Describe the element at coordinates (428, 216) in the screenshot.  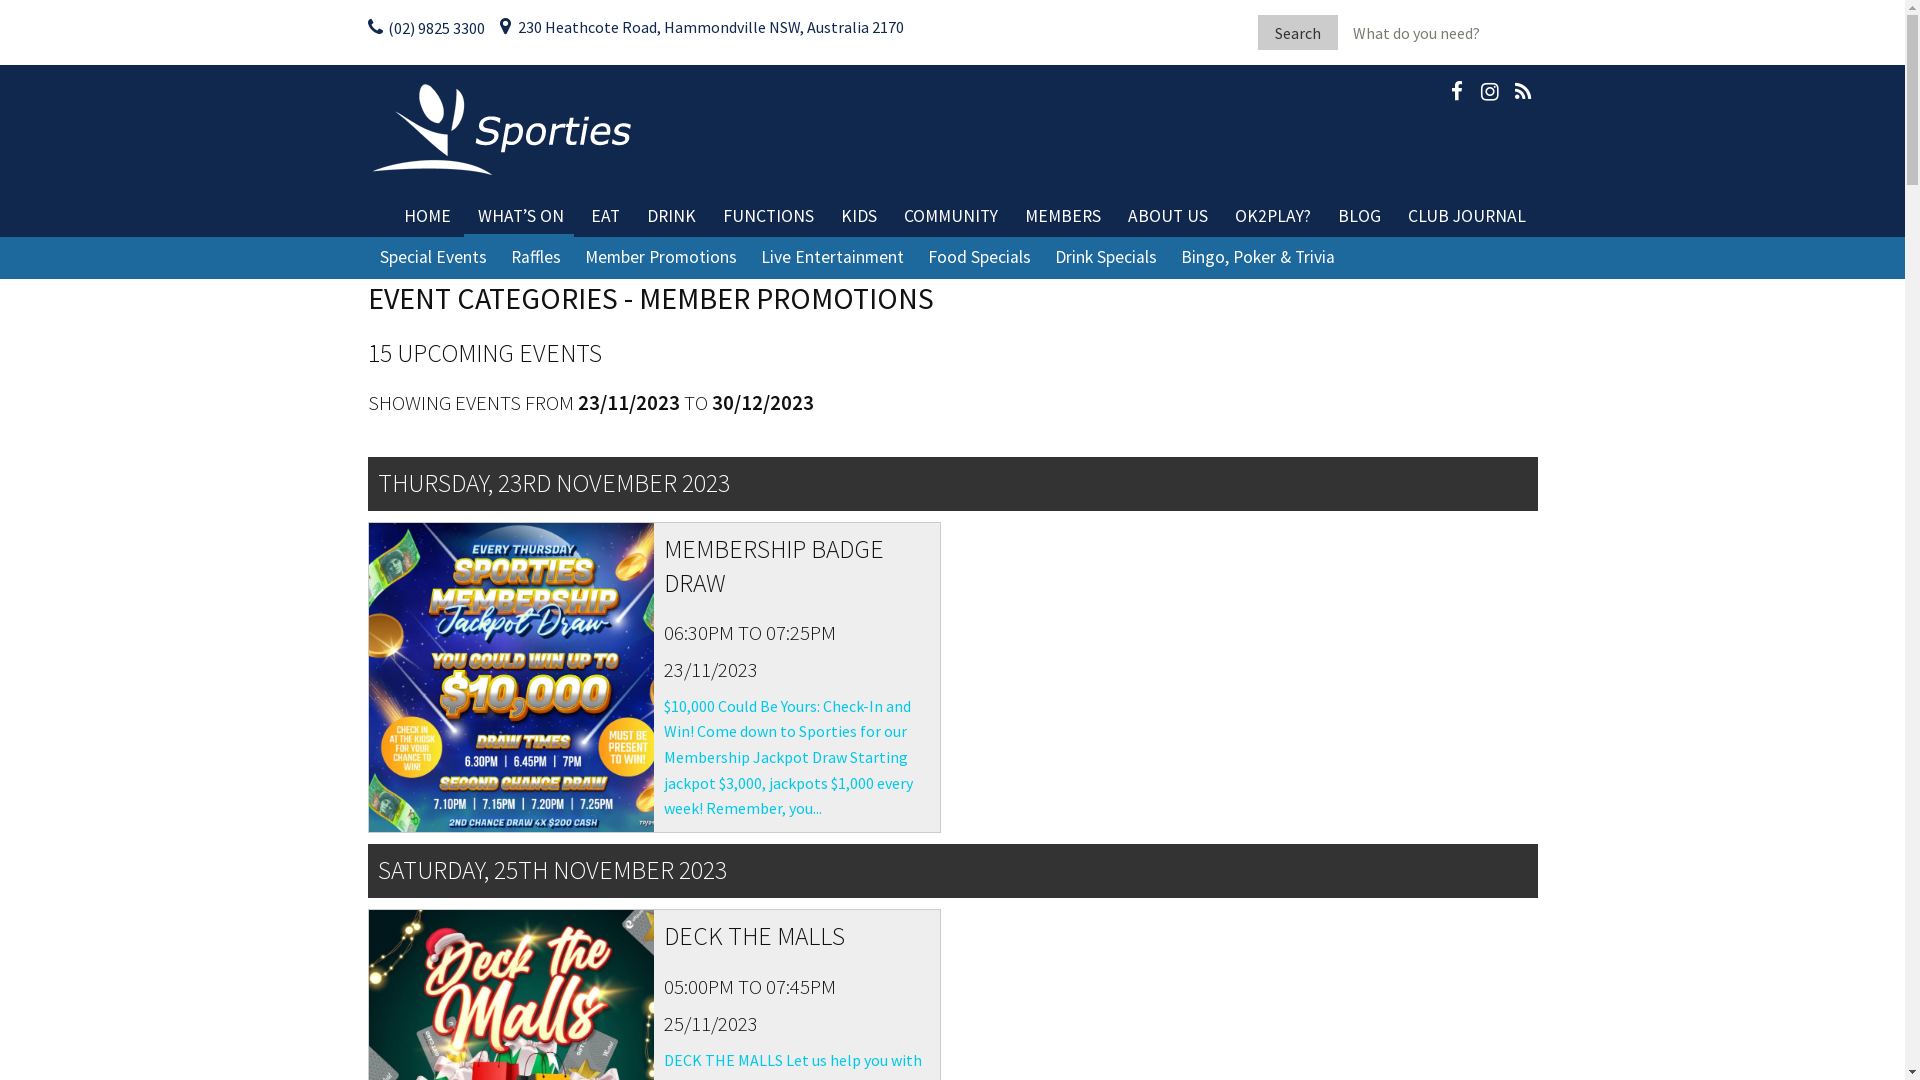
I see `HOME` at that location.